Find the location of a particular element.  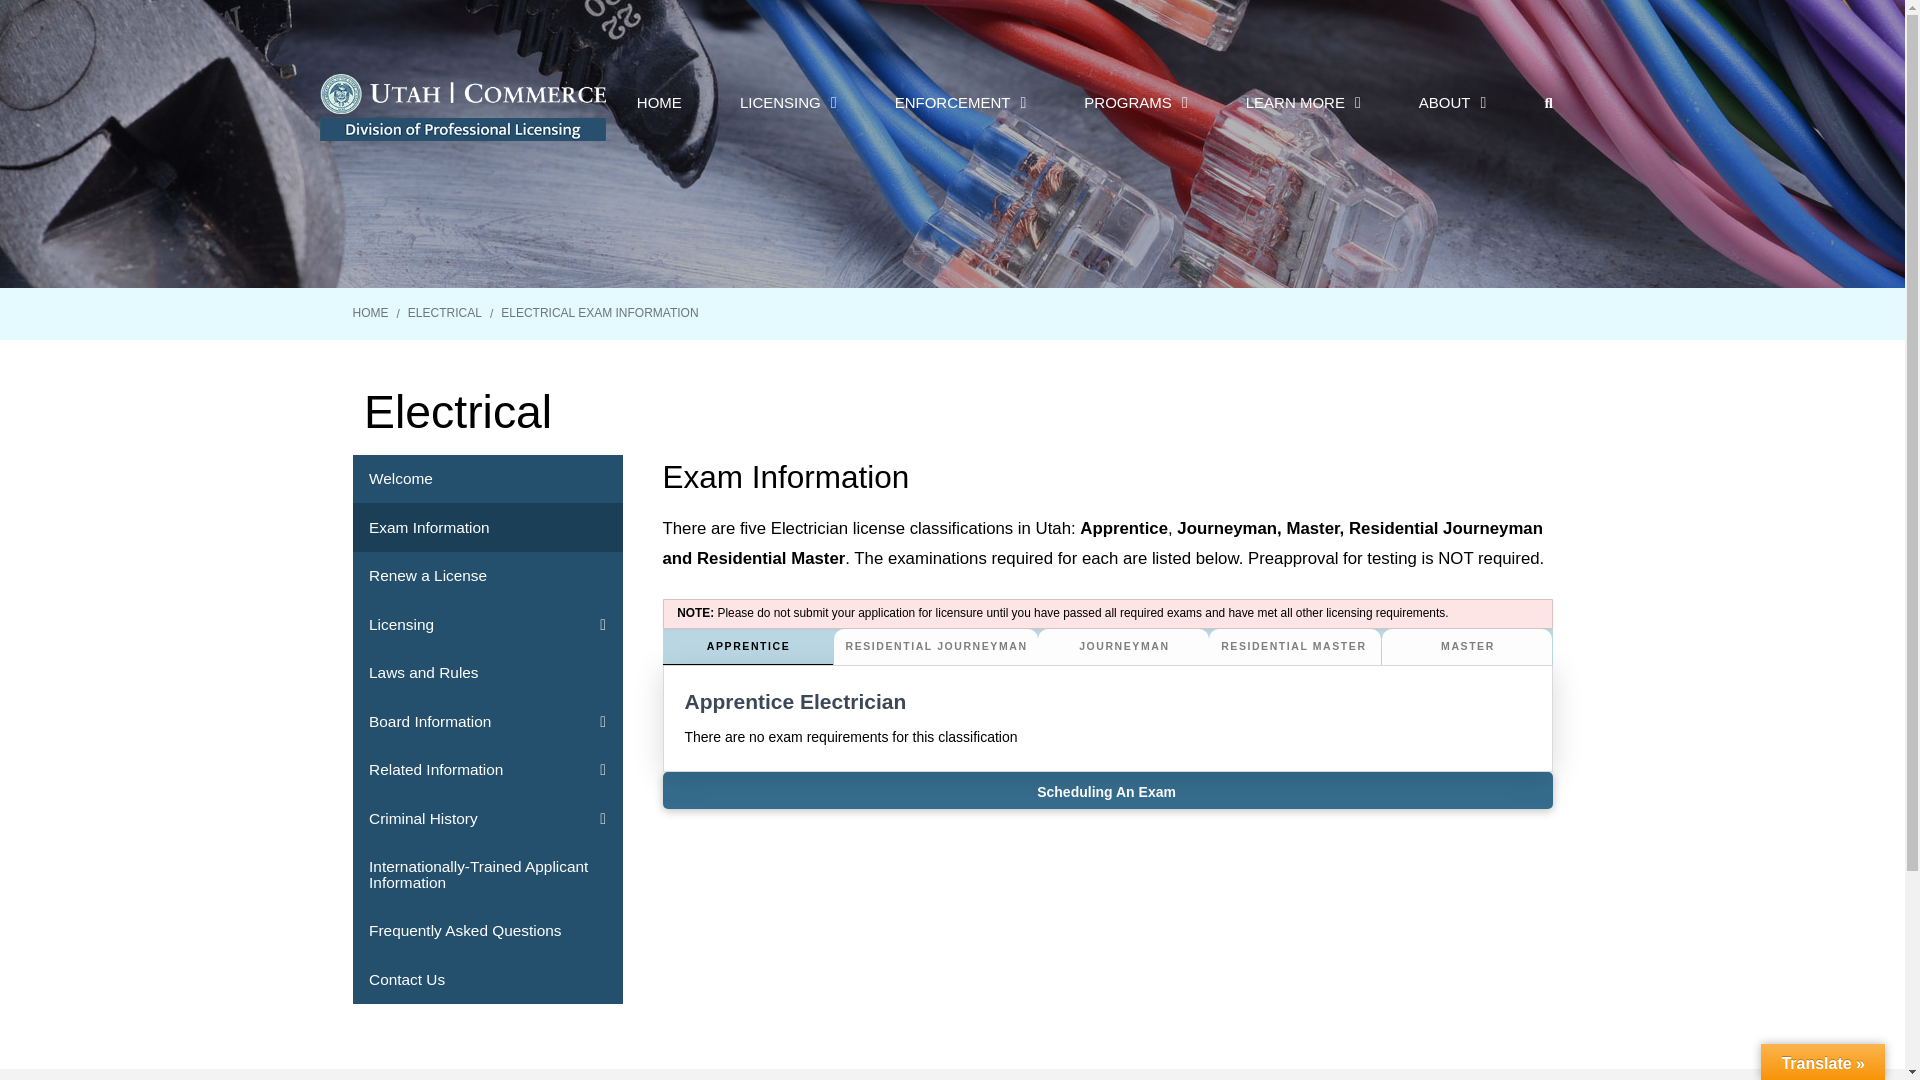

You Are Here is located at coordinates (600, 313).